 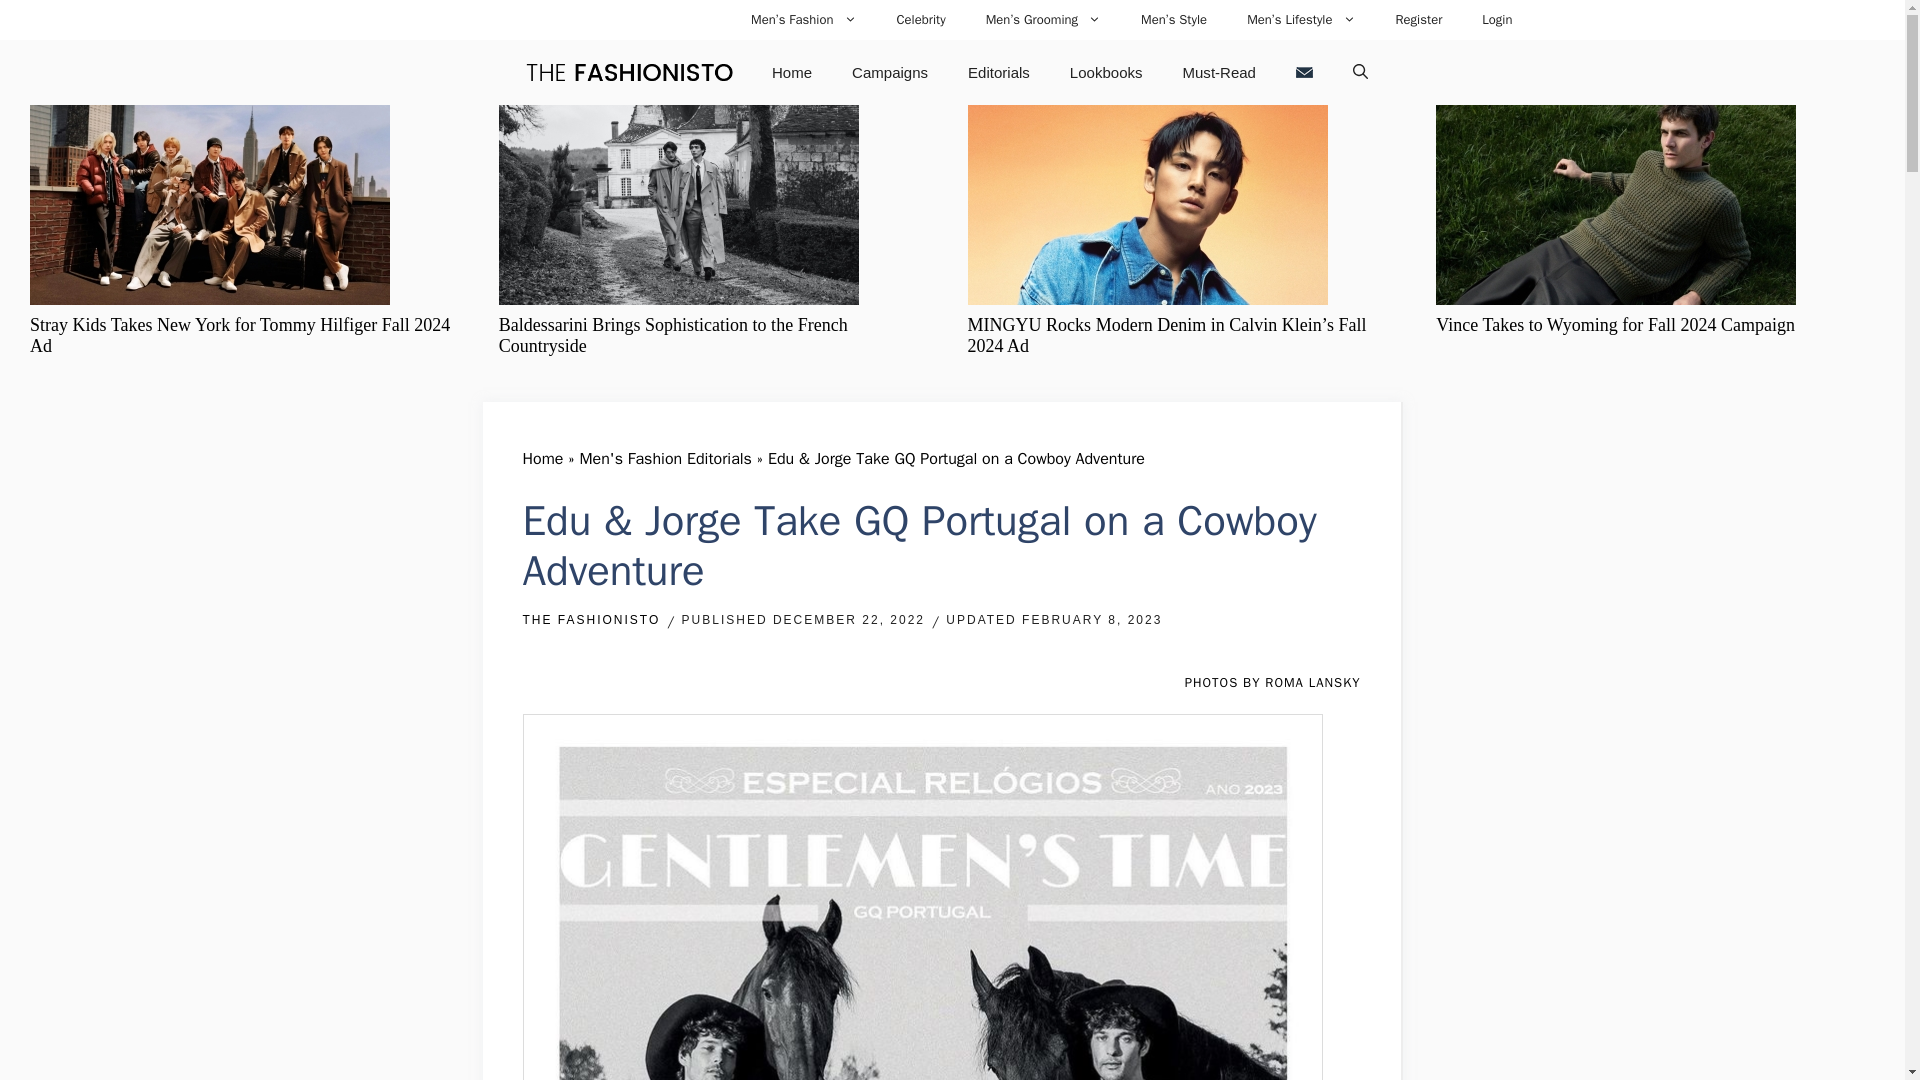 What do you see at coordinates (1106, 72) in the screenshot?
I see `Lookbooks` at bounding box center [1106, 72].